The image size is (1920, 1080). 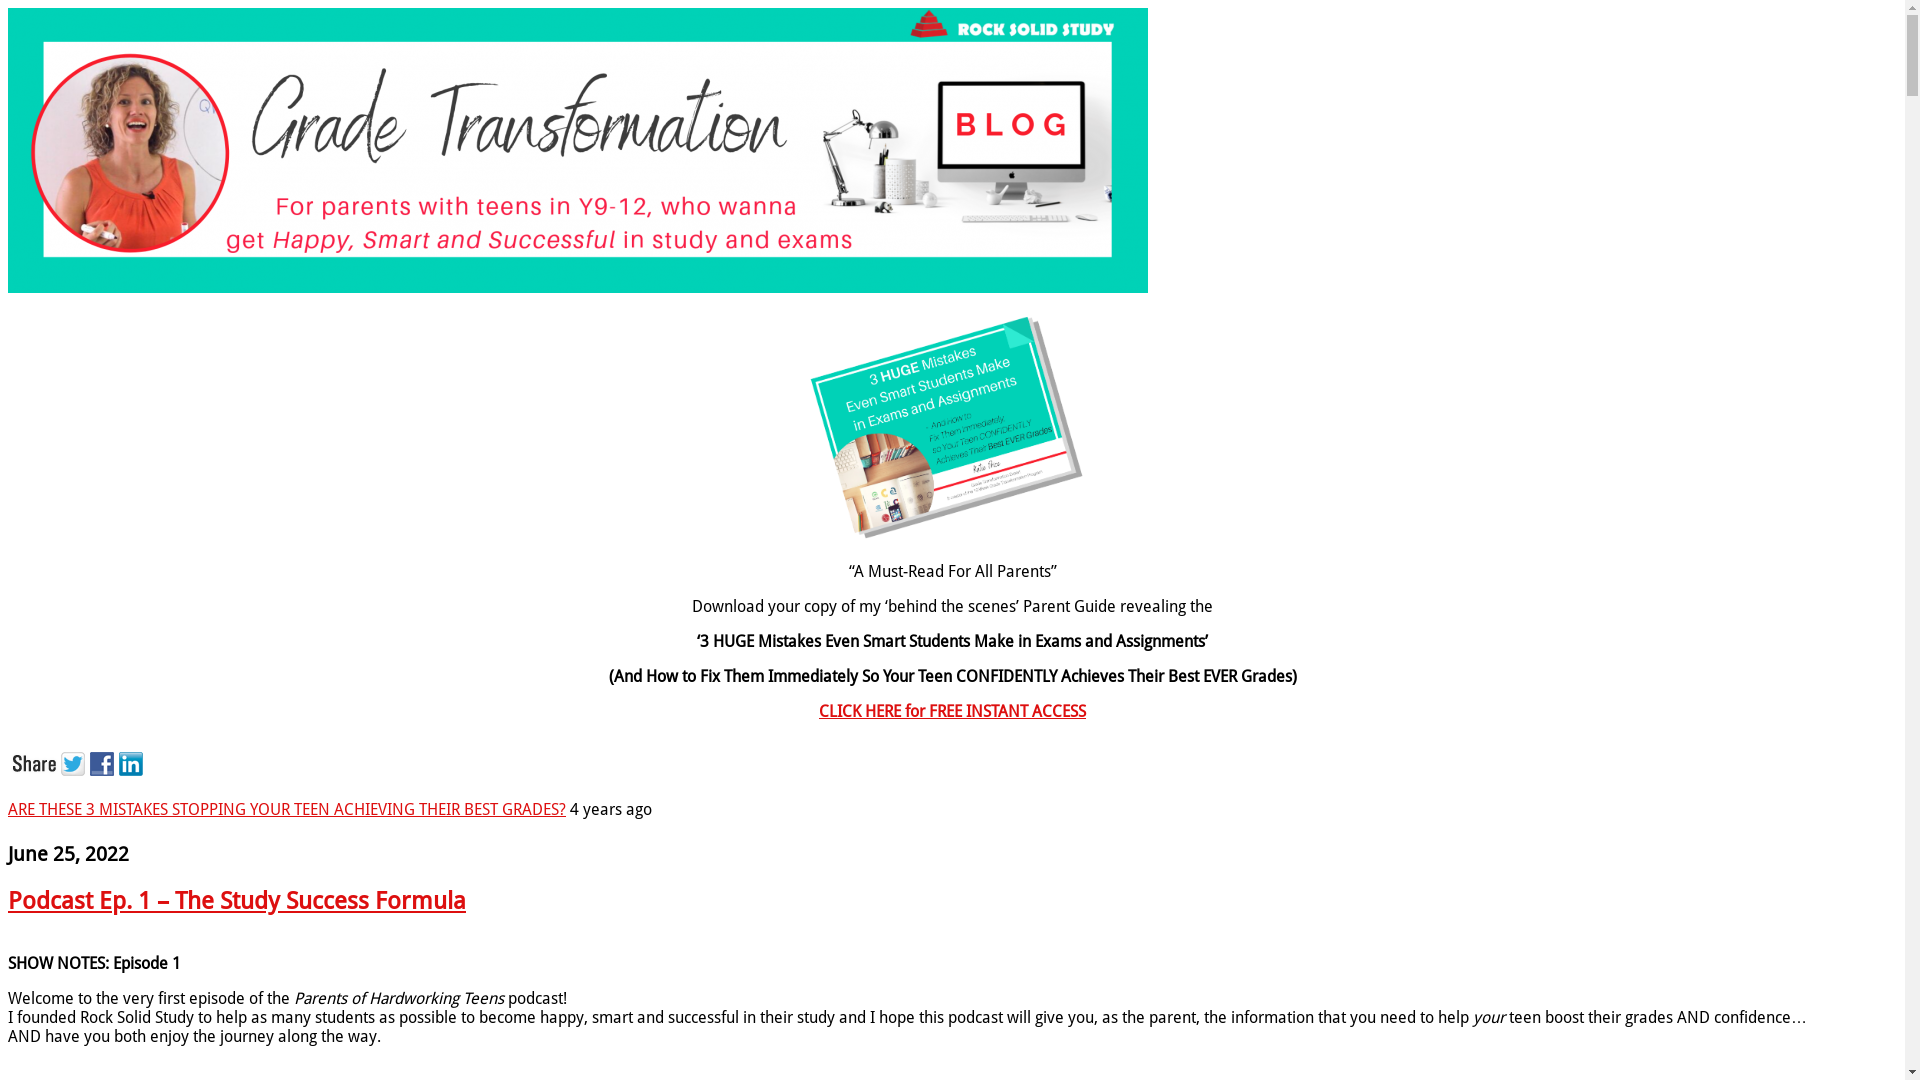 What do you see at coordinates (76, 762) in the screenshot?
I see `Twitter` at bounding box center [76, 762].